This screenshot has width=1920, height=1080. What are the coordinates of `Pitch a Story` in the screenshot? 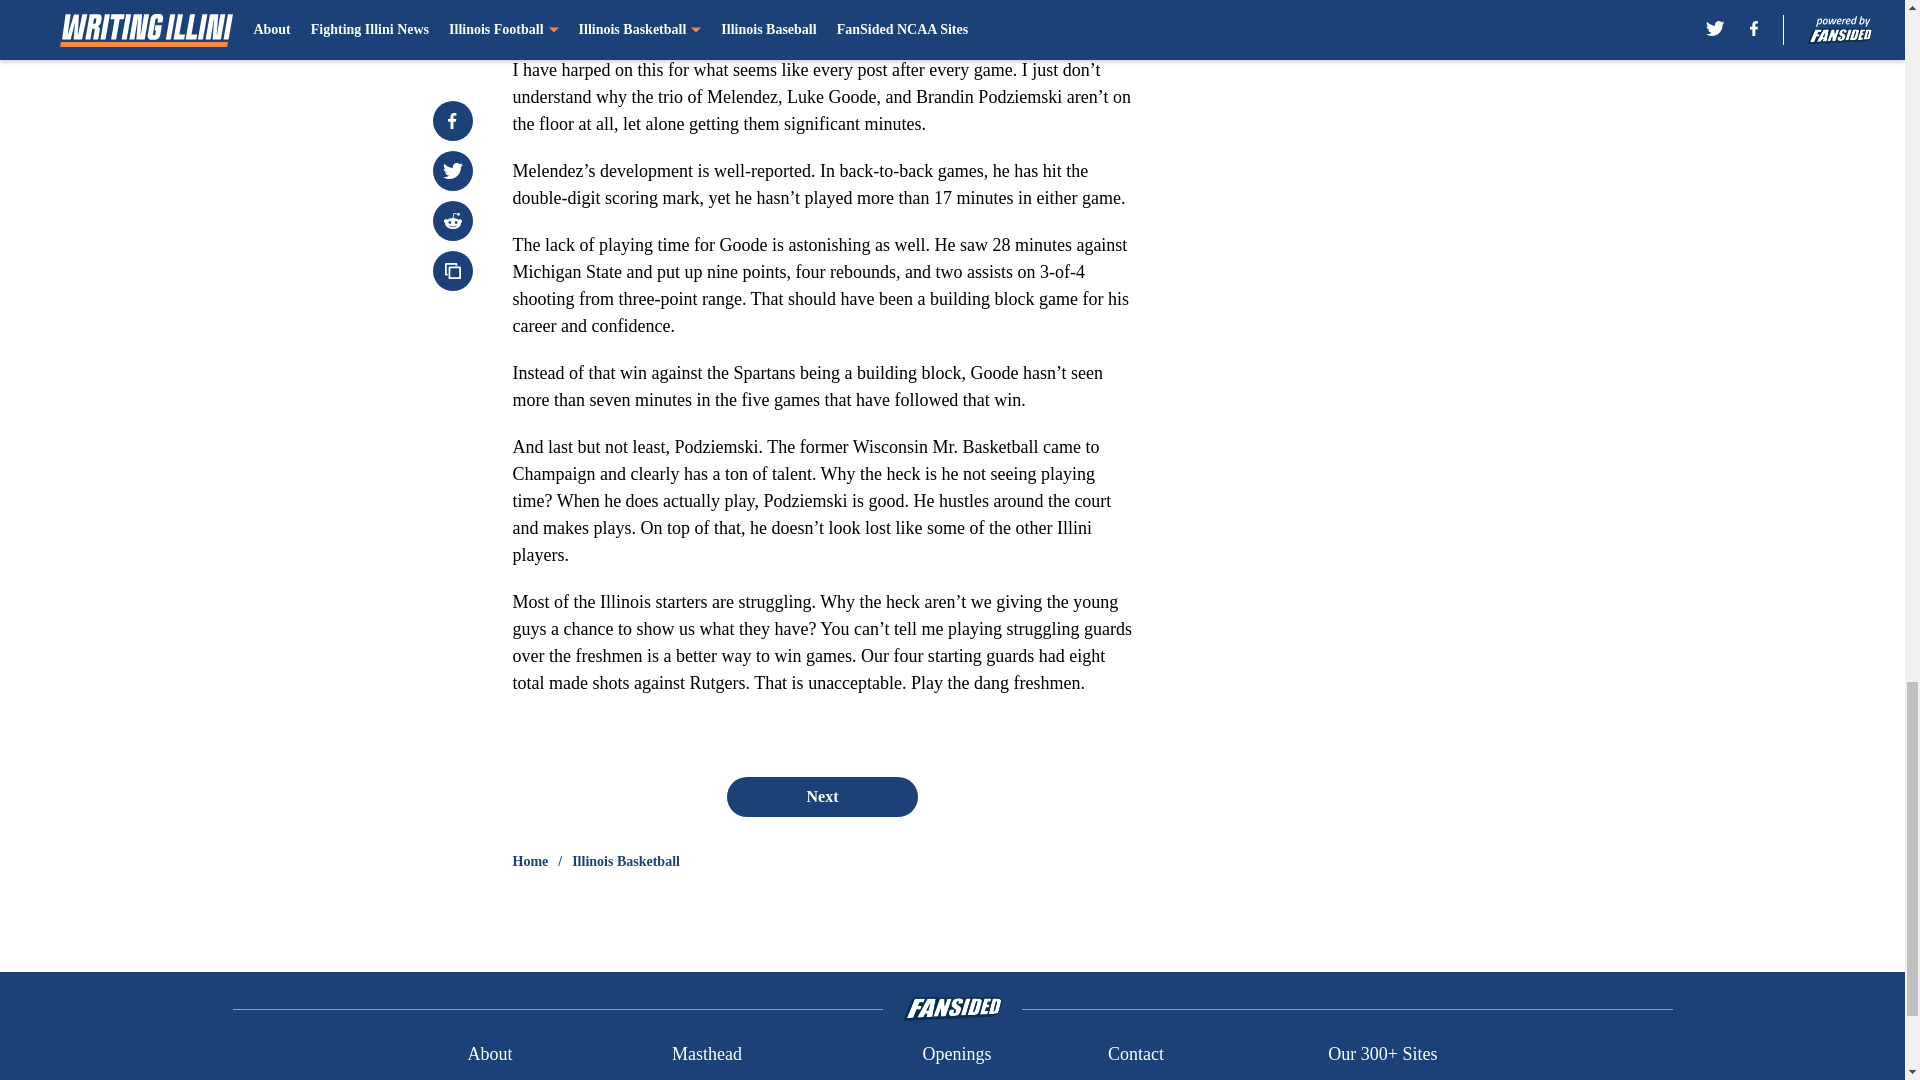 It's located at (718, 1078).